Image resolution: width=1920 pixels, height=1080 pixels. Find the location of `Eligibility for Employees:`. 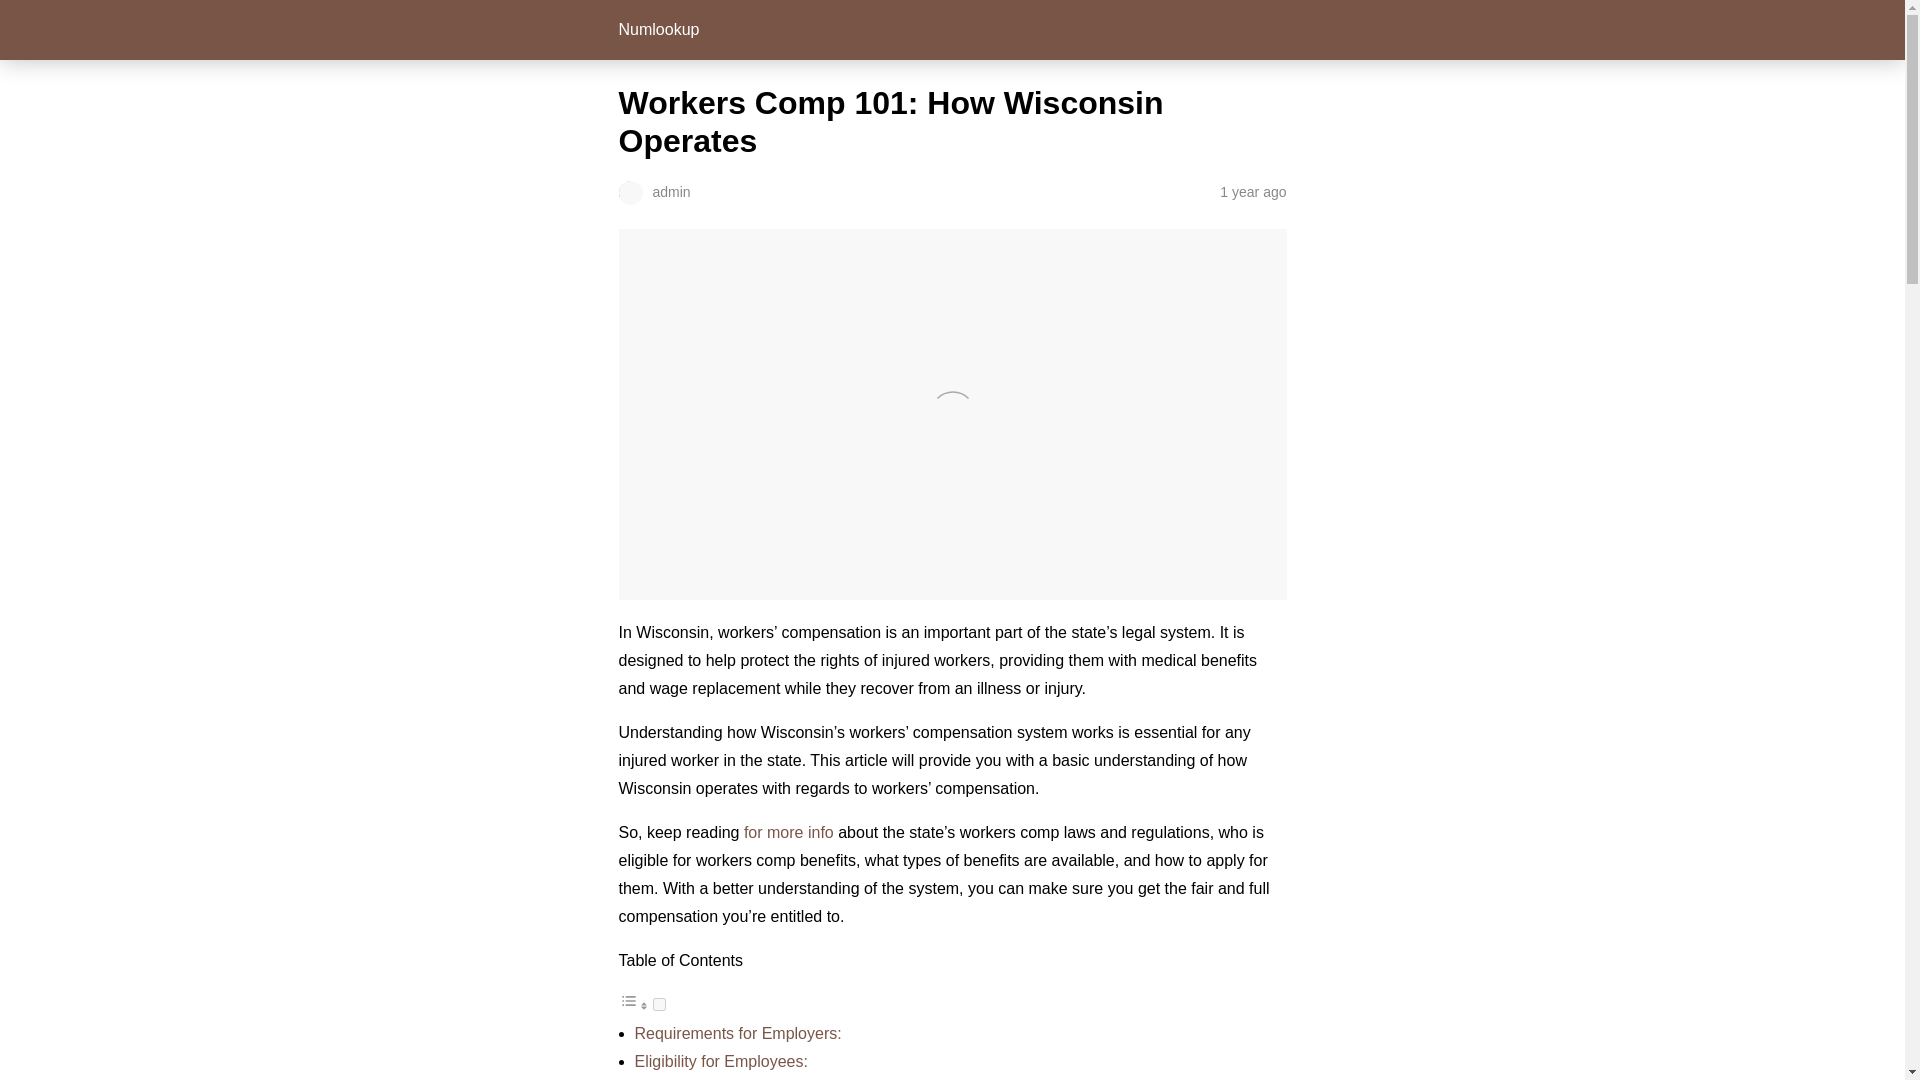

Eligibility for Employees: is located at coordinates (720, 1062).